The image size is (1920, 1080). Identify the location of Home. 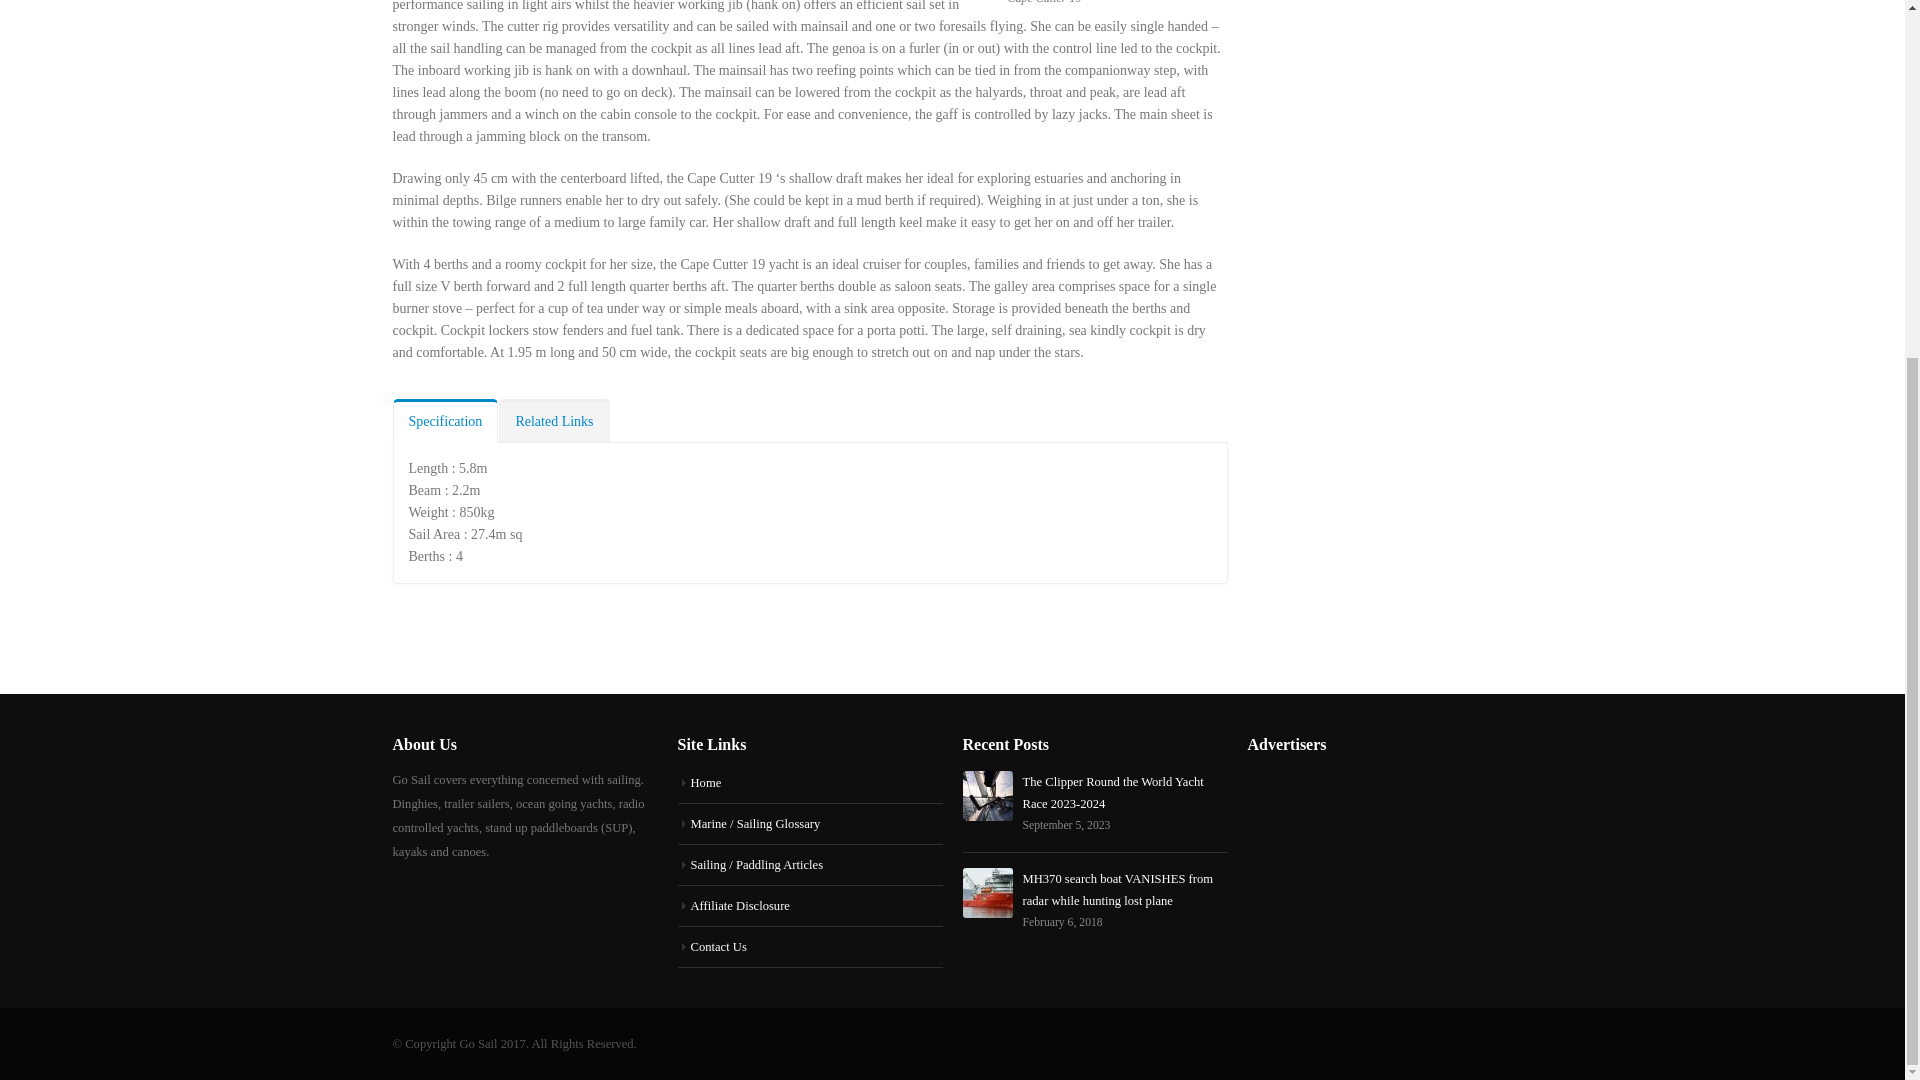
(705, 782).